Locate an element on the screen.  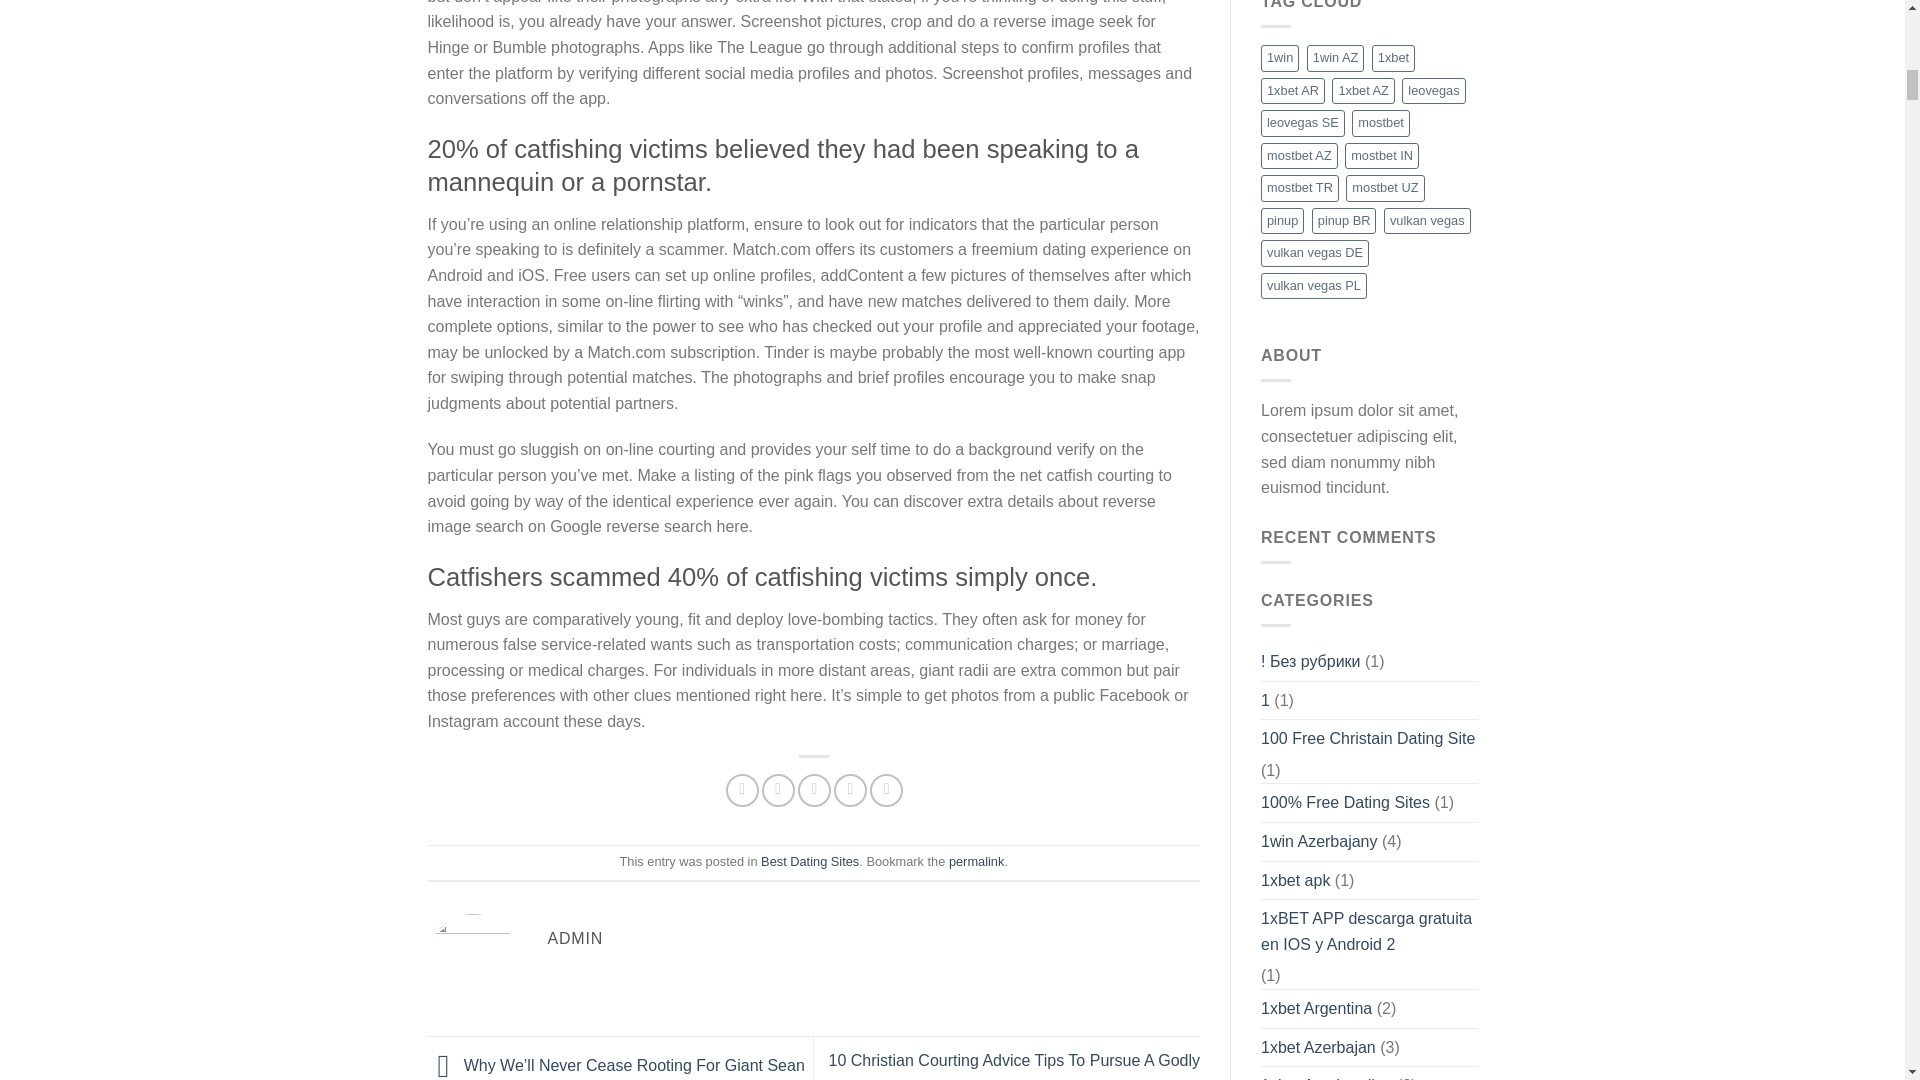
permalink is located at coordinates (976, 862).